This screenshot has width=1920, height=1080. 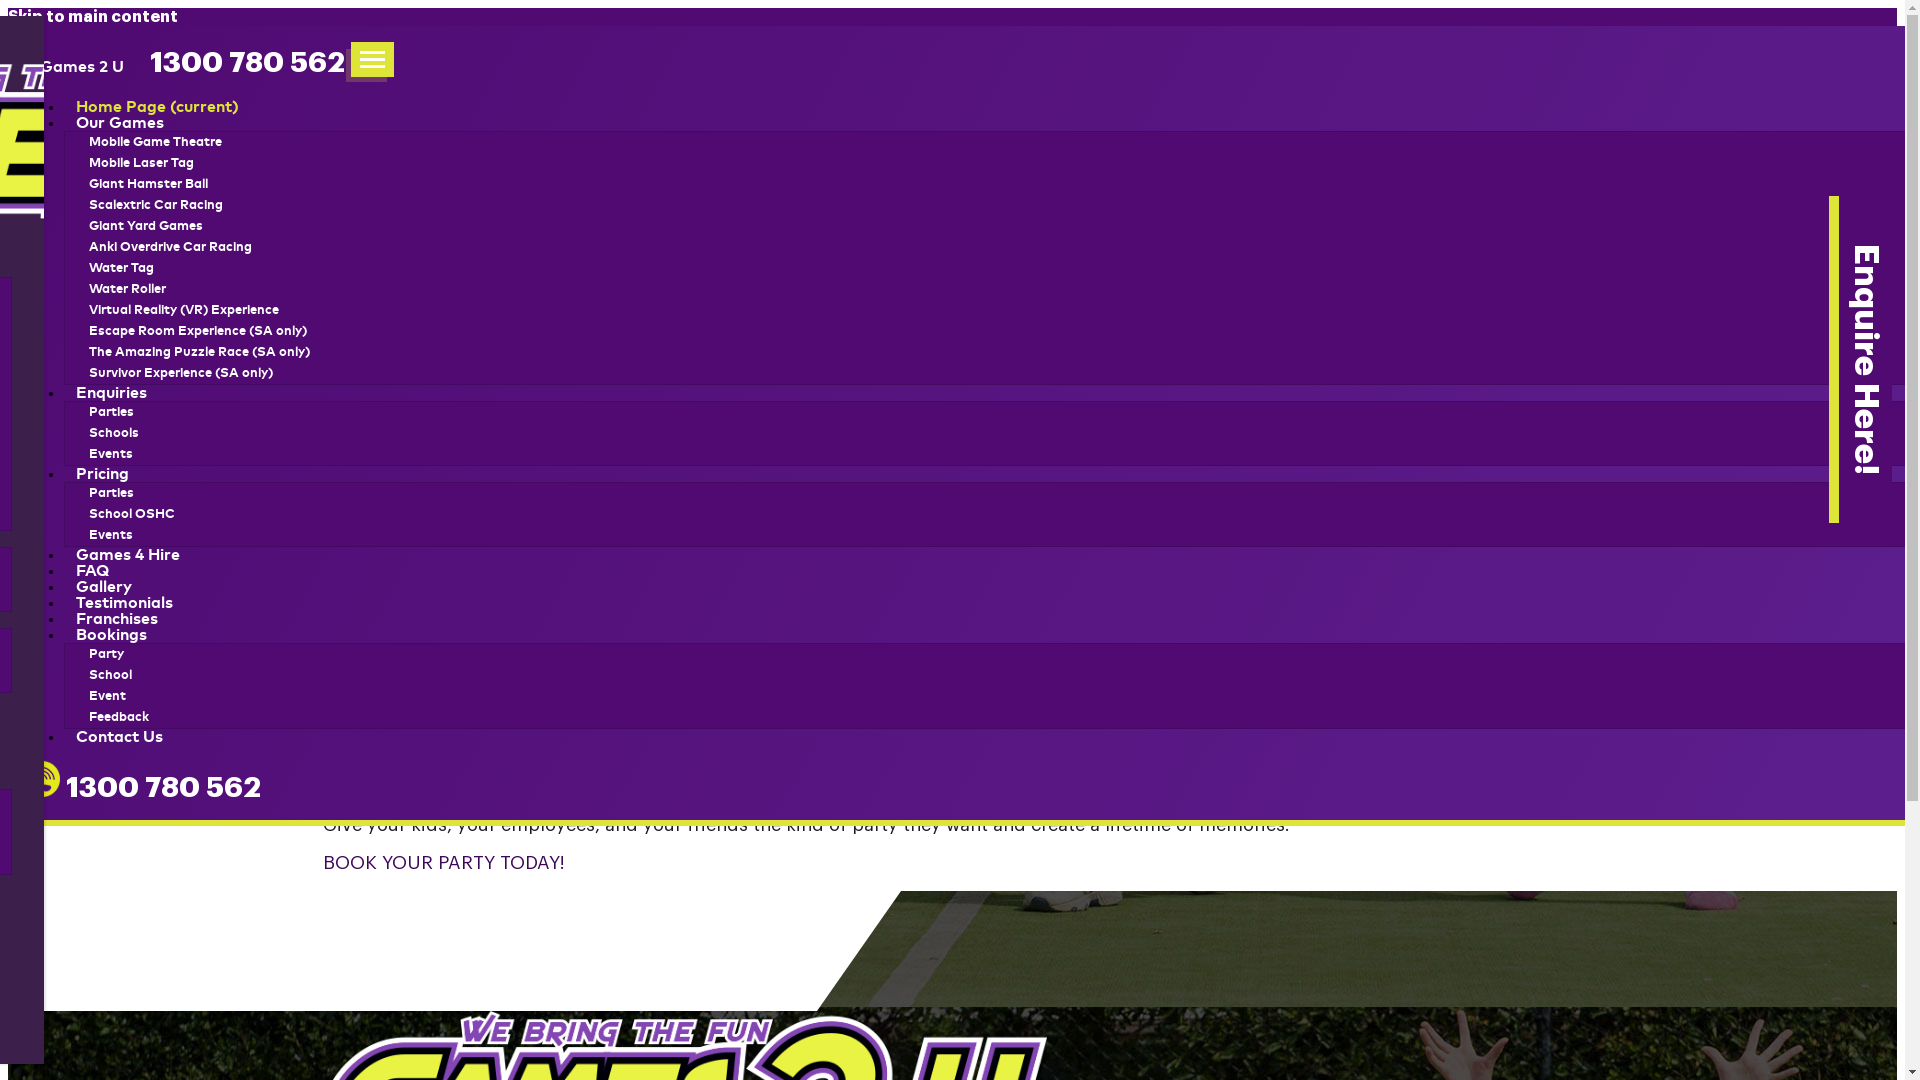 What do you see at coordinates (128, 555) in the screenshot?
I see `Games 4 Hire` at bounding box center [128, 555].